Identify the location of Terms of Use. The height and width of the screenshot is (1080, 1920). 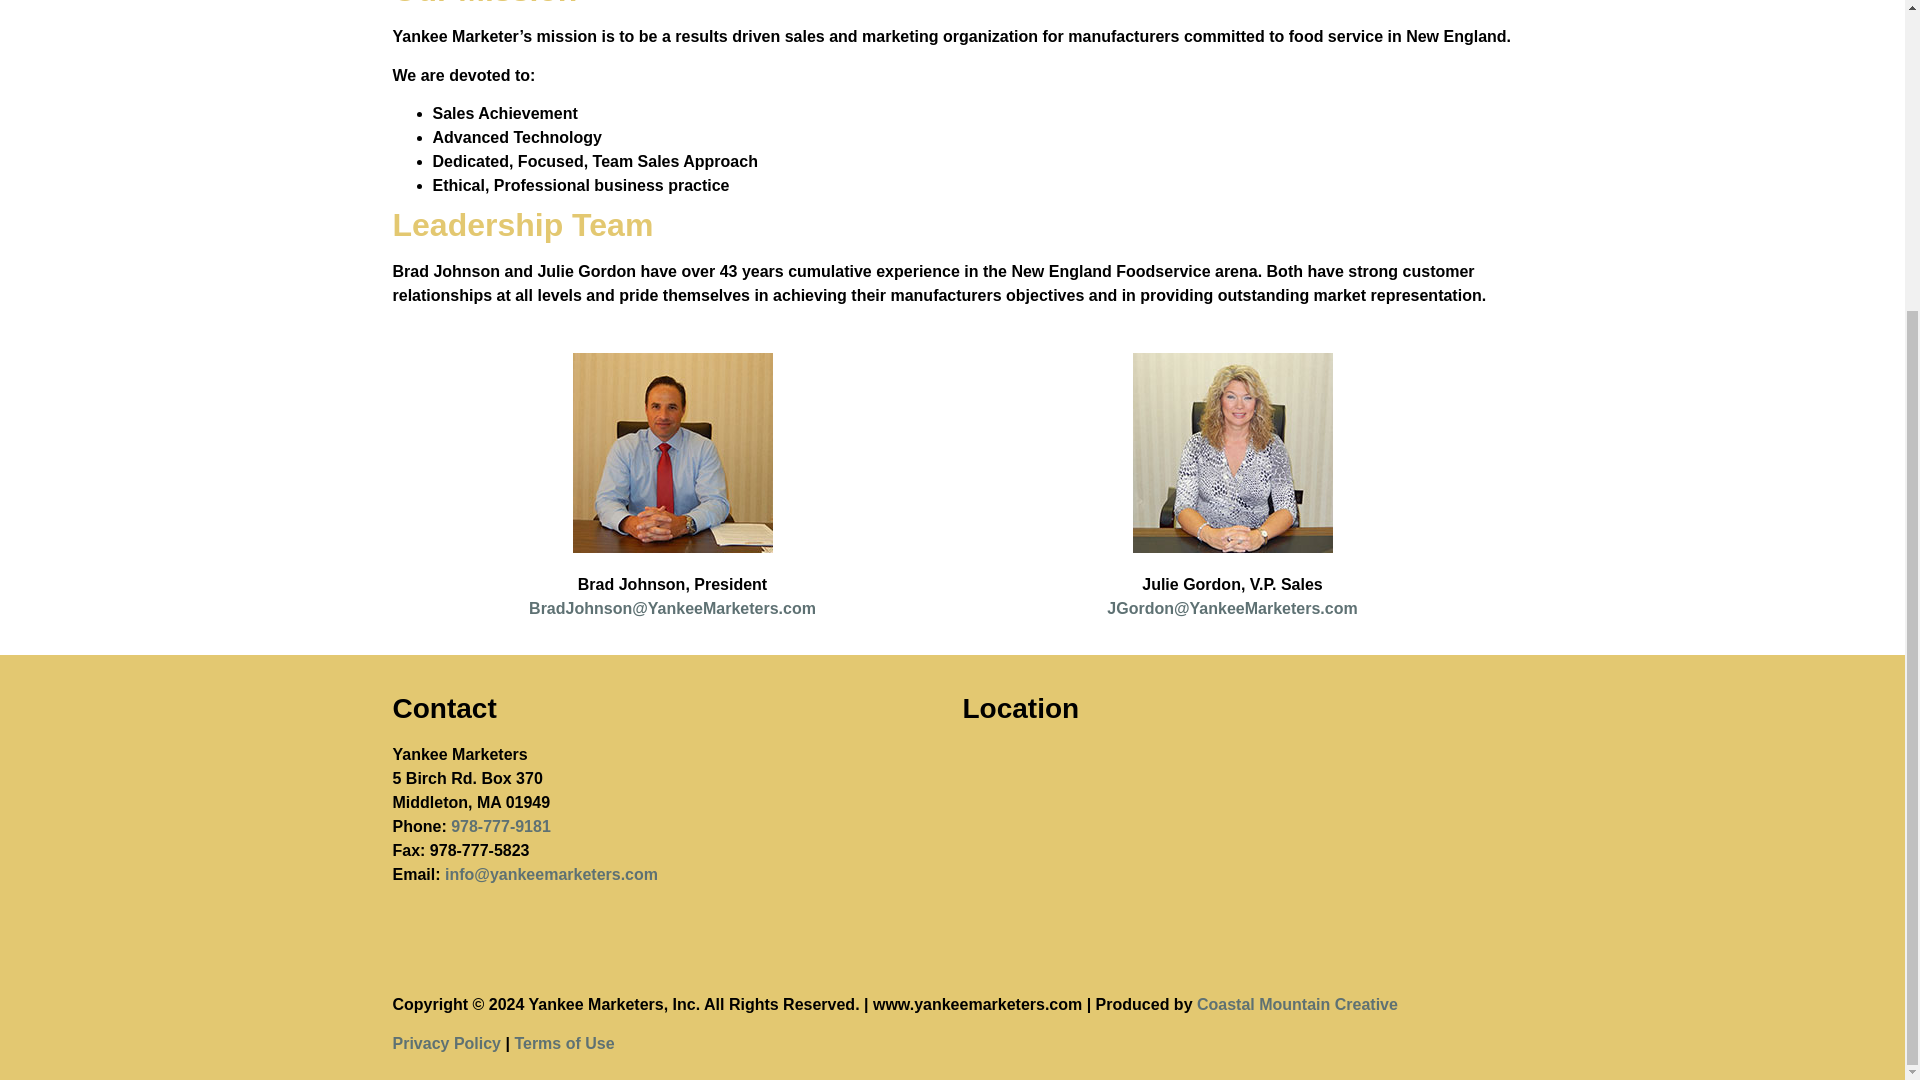
(564, 1042).